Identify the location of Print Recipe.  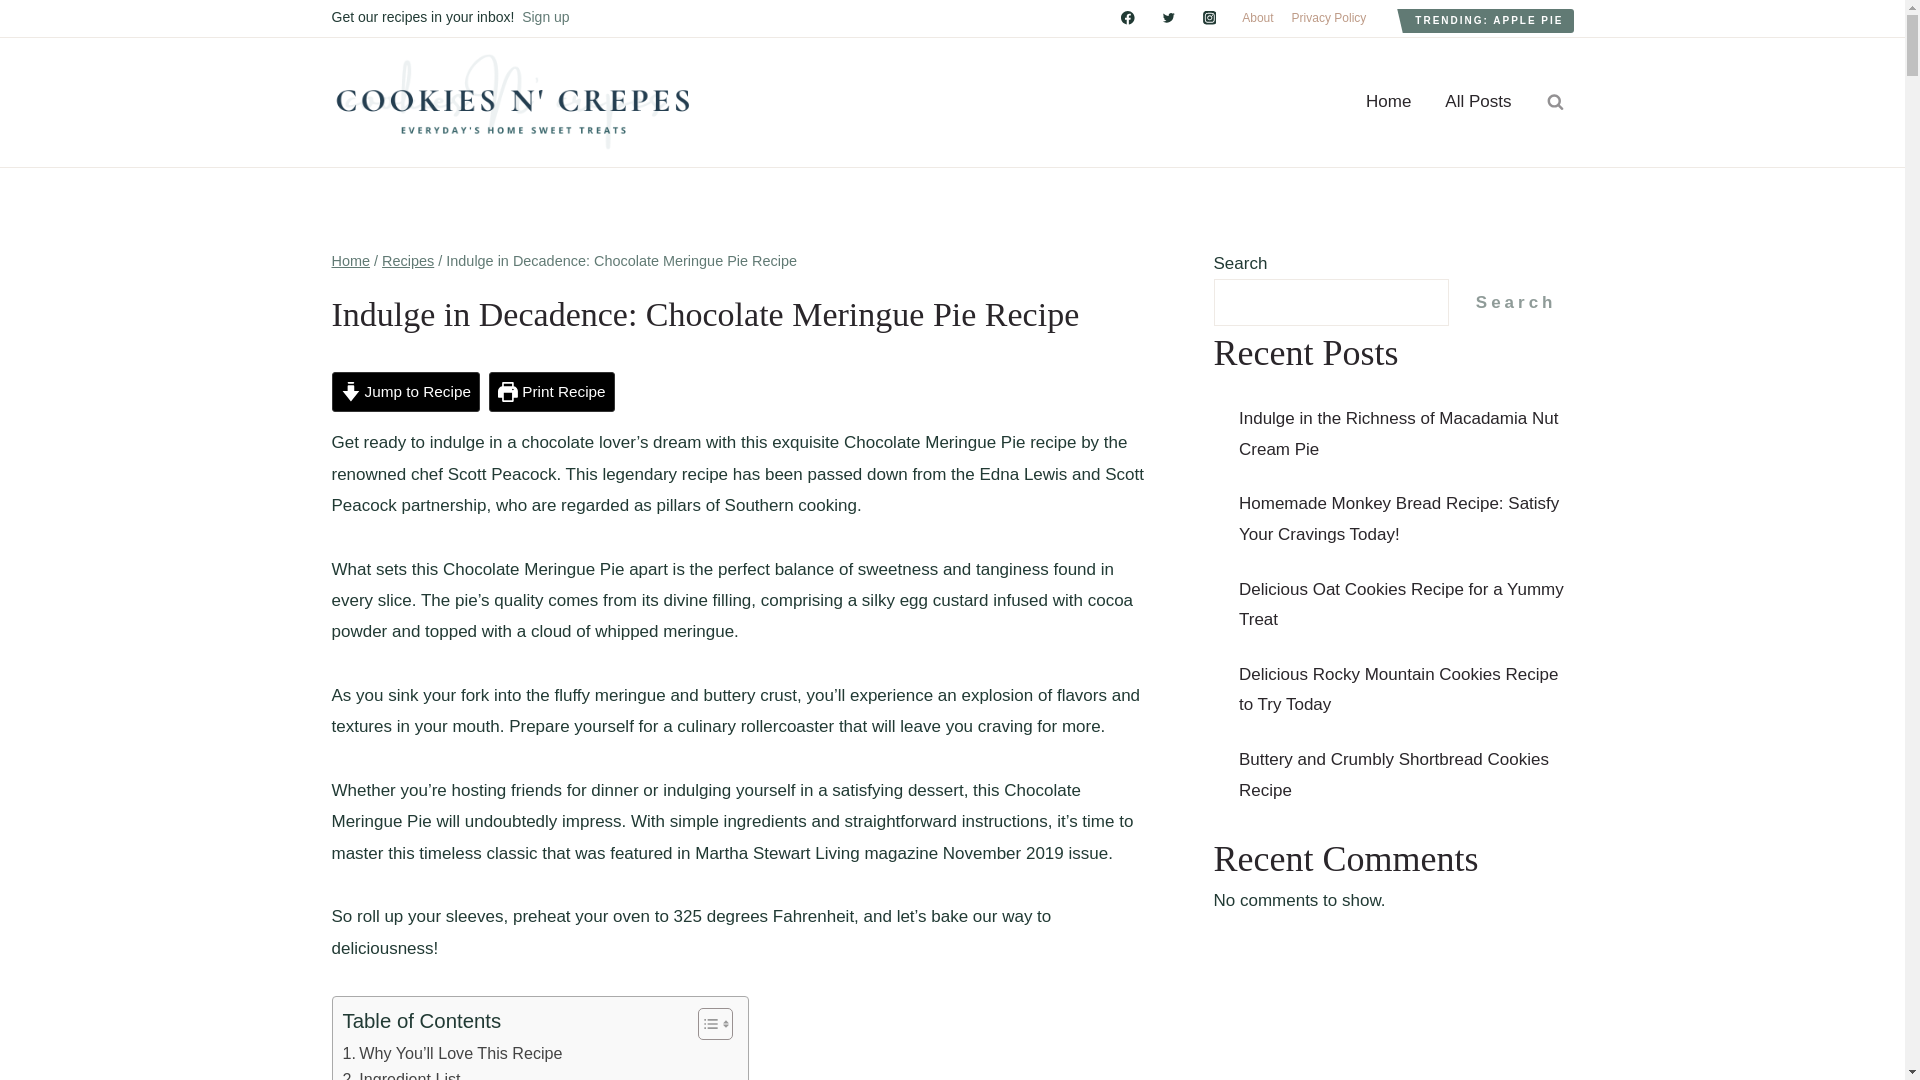
(552, 391).